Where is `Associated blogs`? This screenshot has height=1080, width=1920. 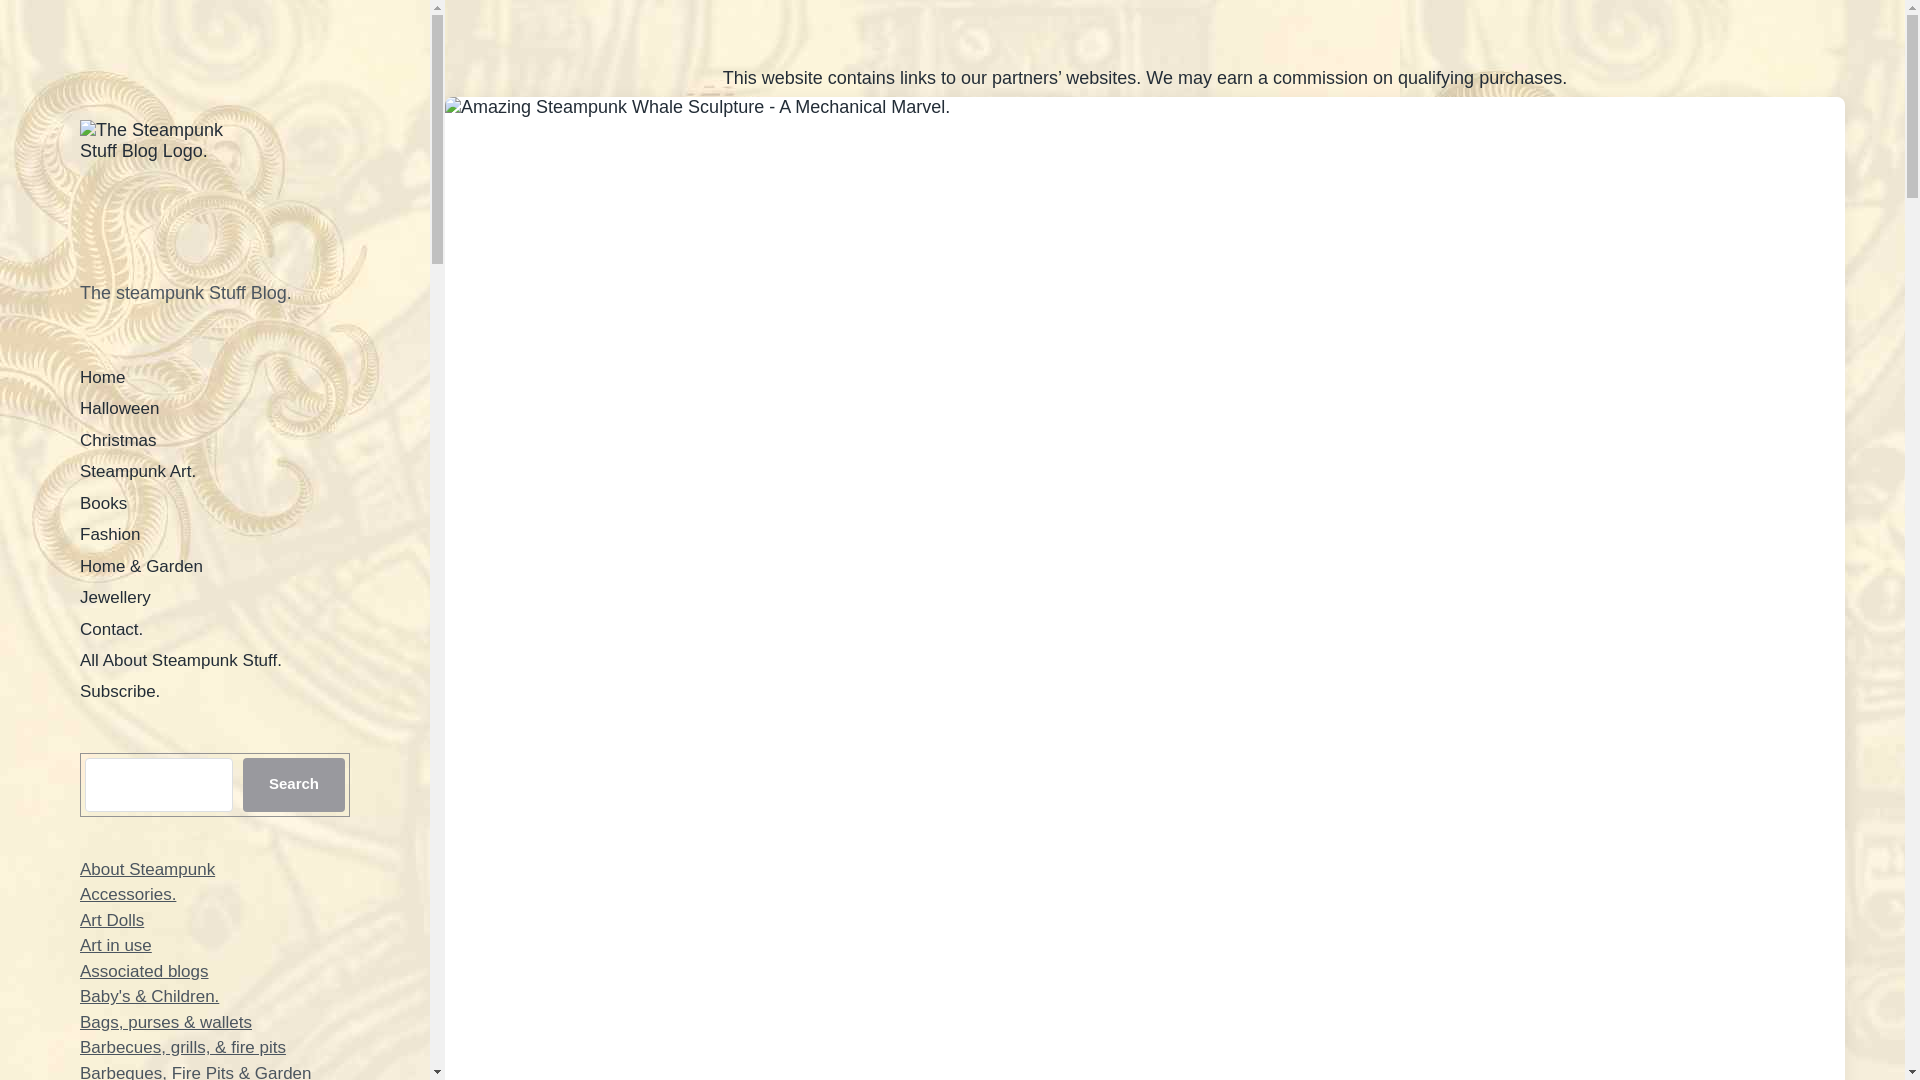 Associated blogs is located at coordinates (144, 971).